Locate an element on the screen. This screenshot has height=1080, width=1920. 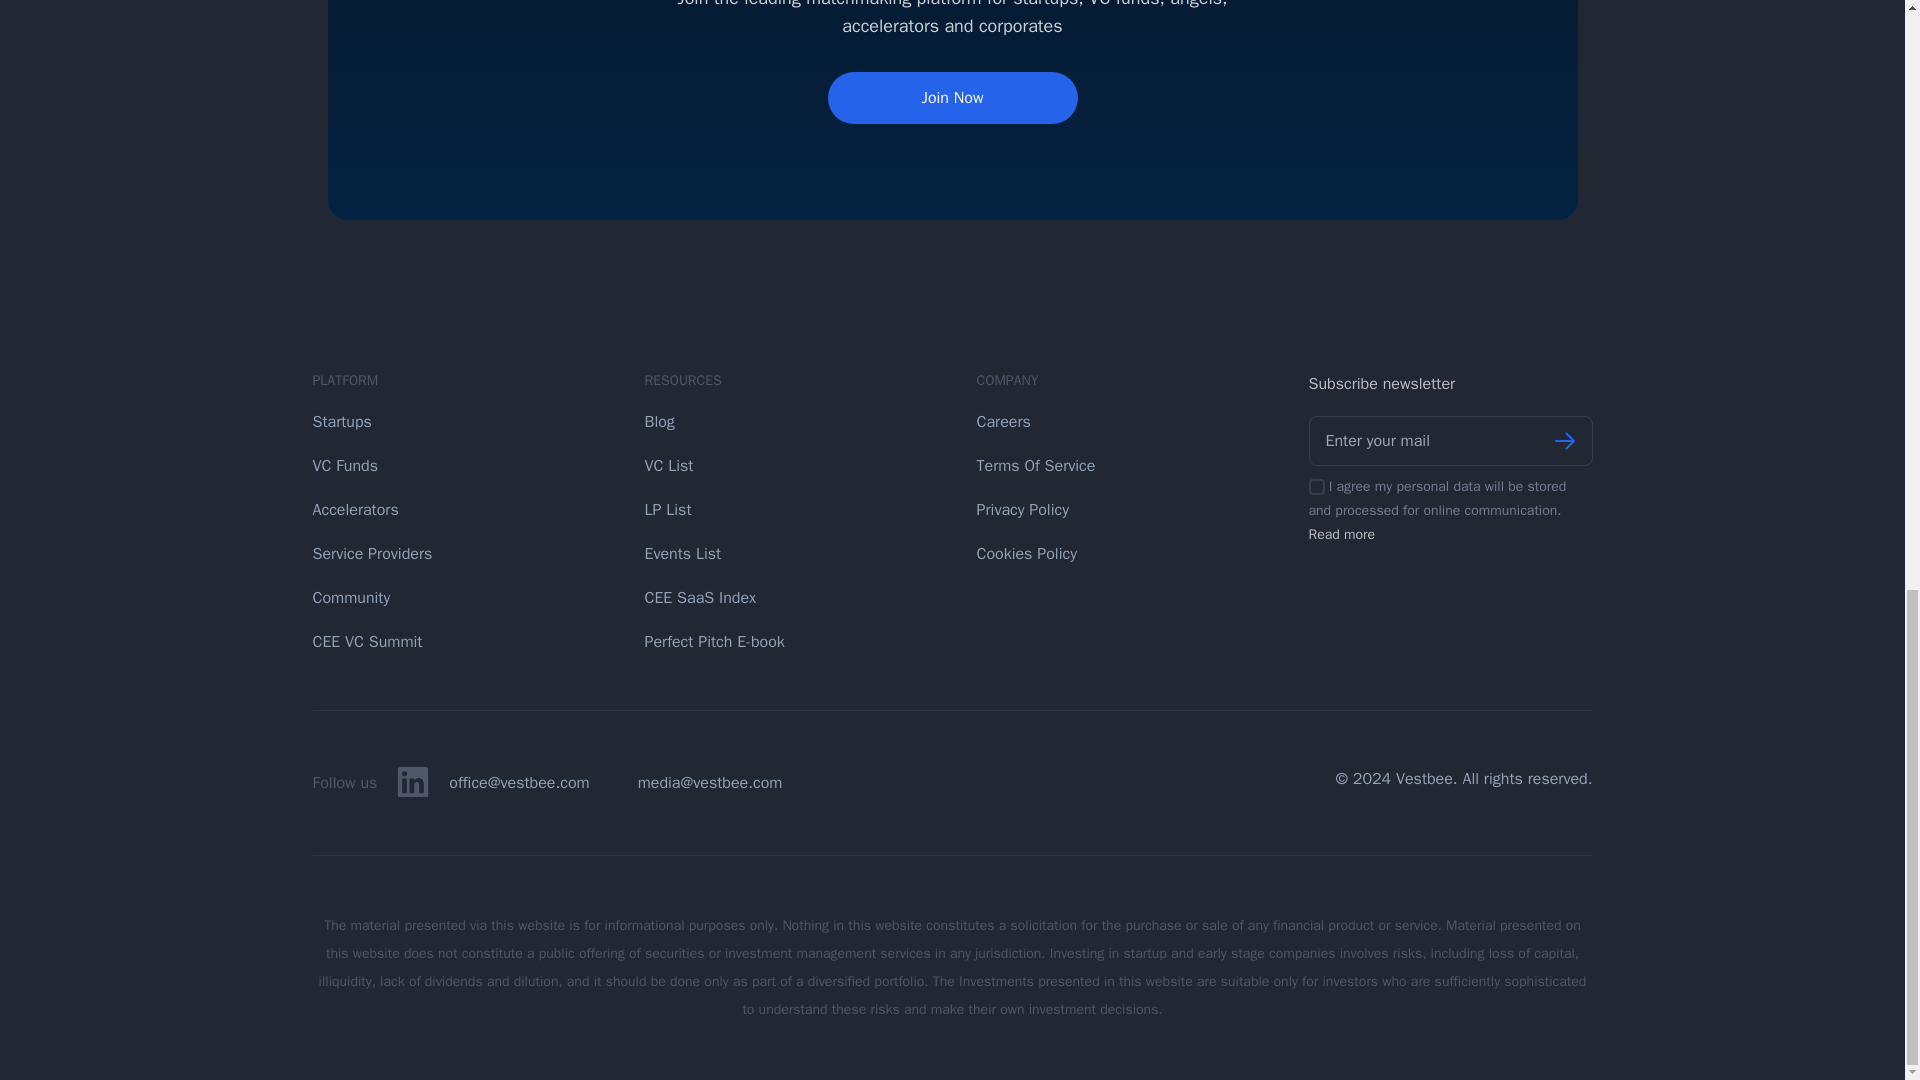
Join Now is located at coordinates (952, 98).